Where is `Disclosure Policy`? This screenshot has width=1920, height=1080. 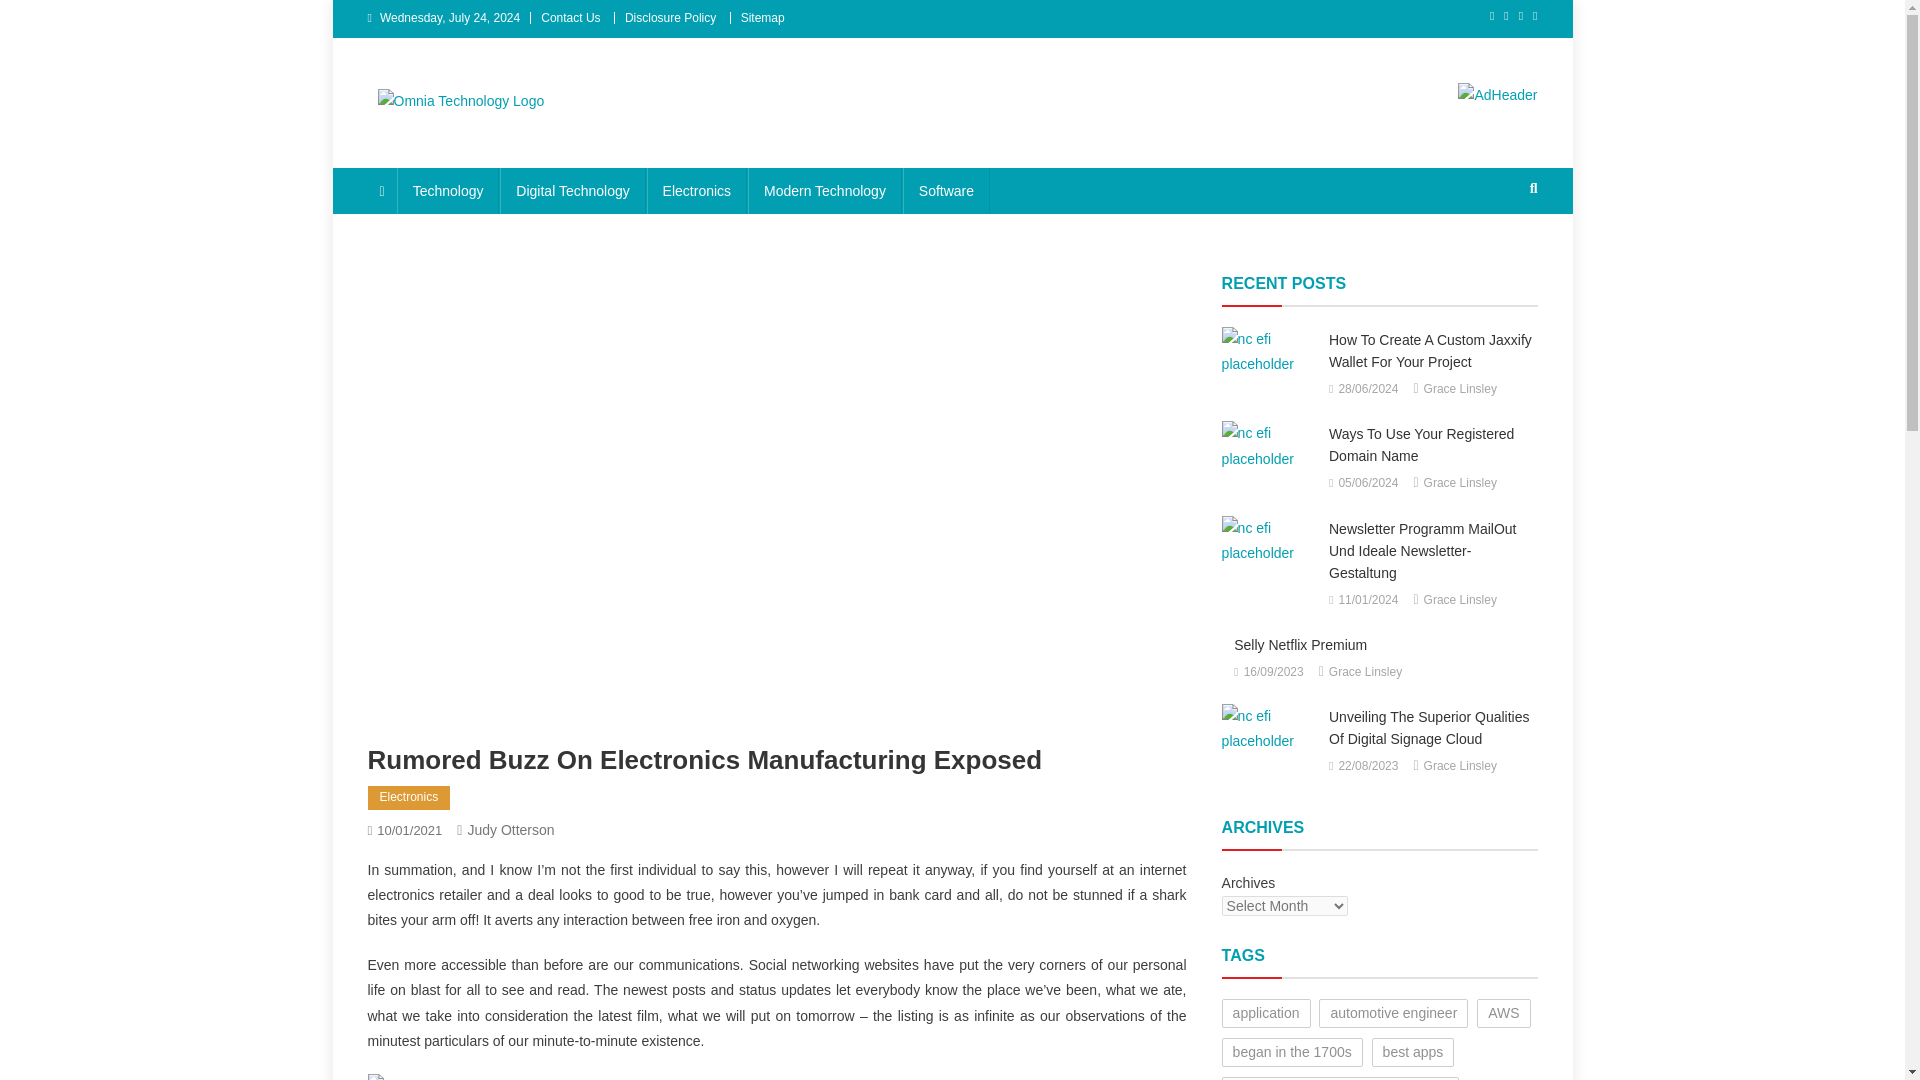
Disclosure Policy is located at coordinates (670, 17).